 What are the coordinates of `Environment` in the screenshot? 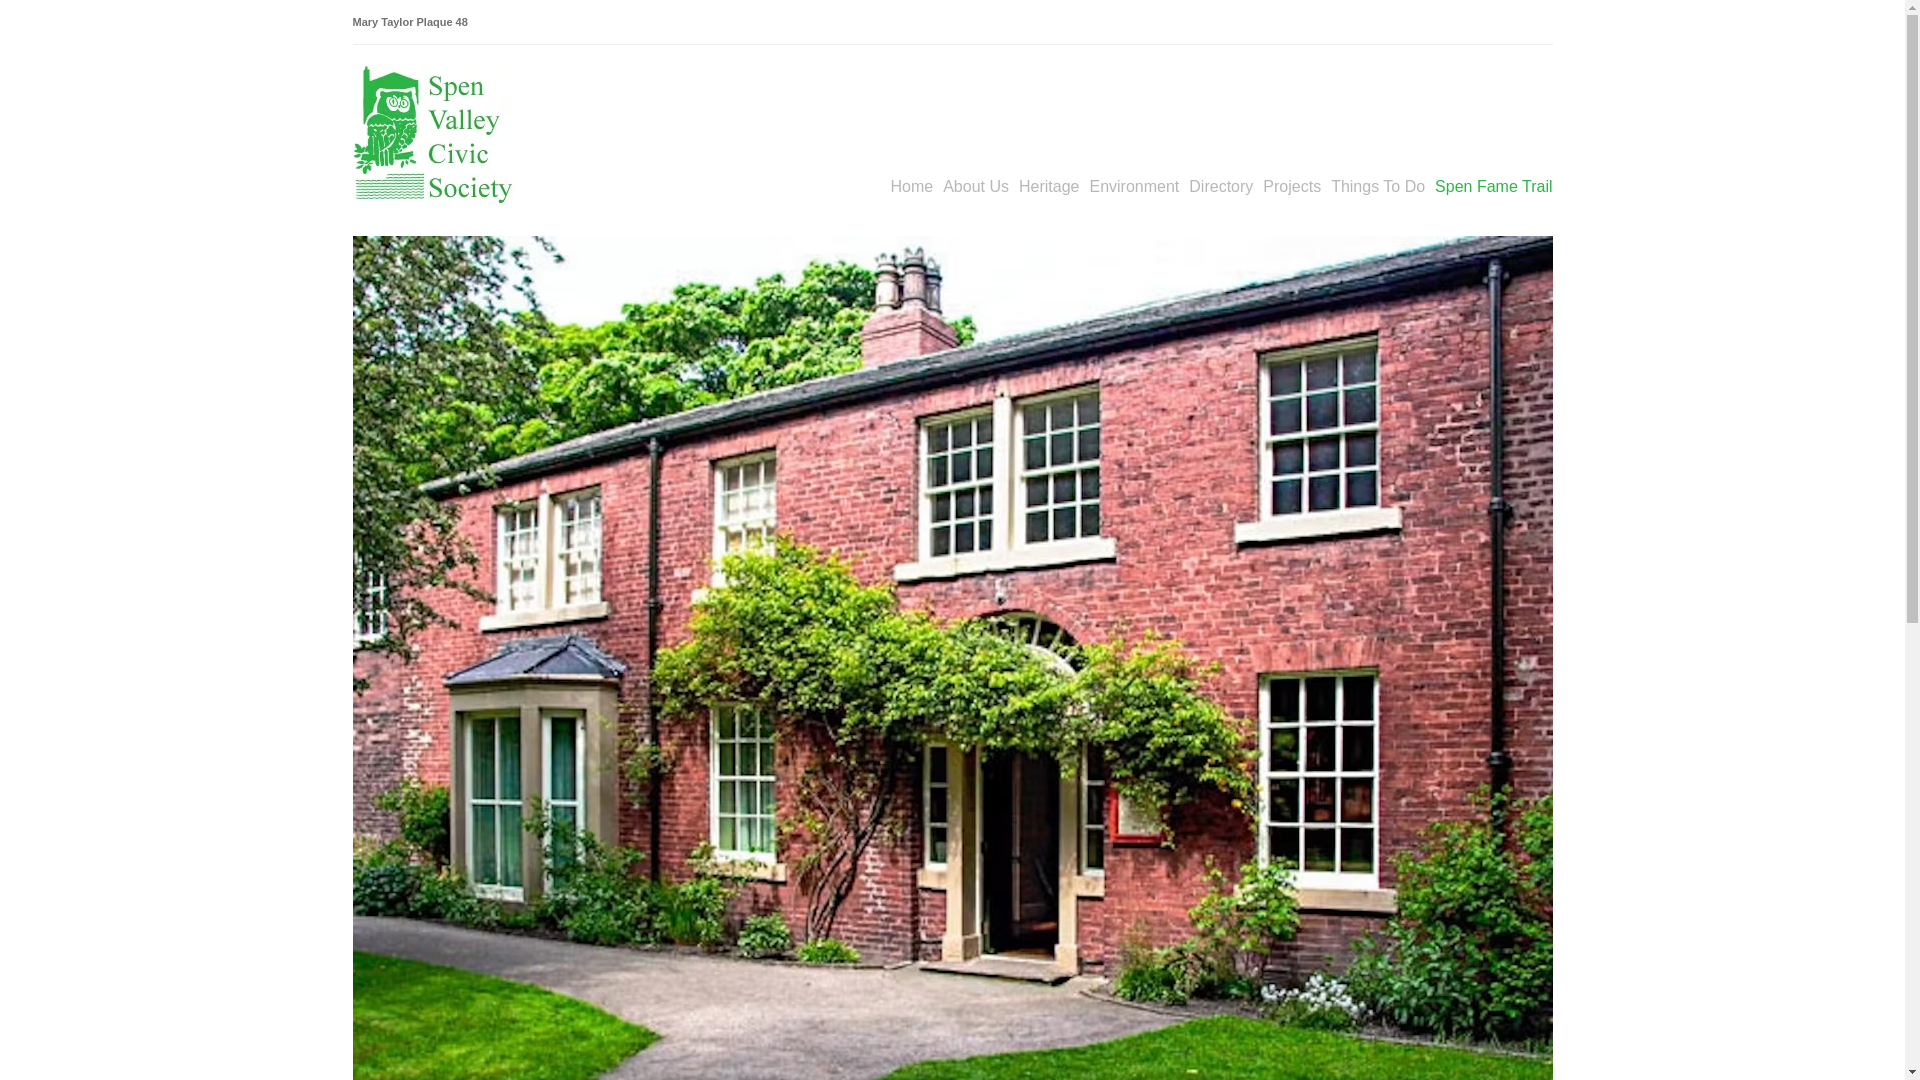 It's located at (1133, 186).